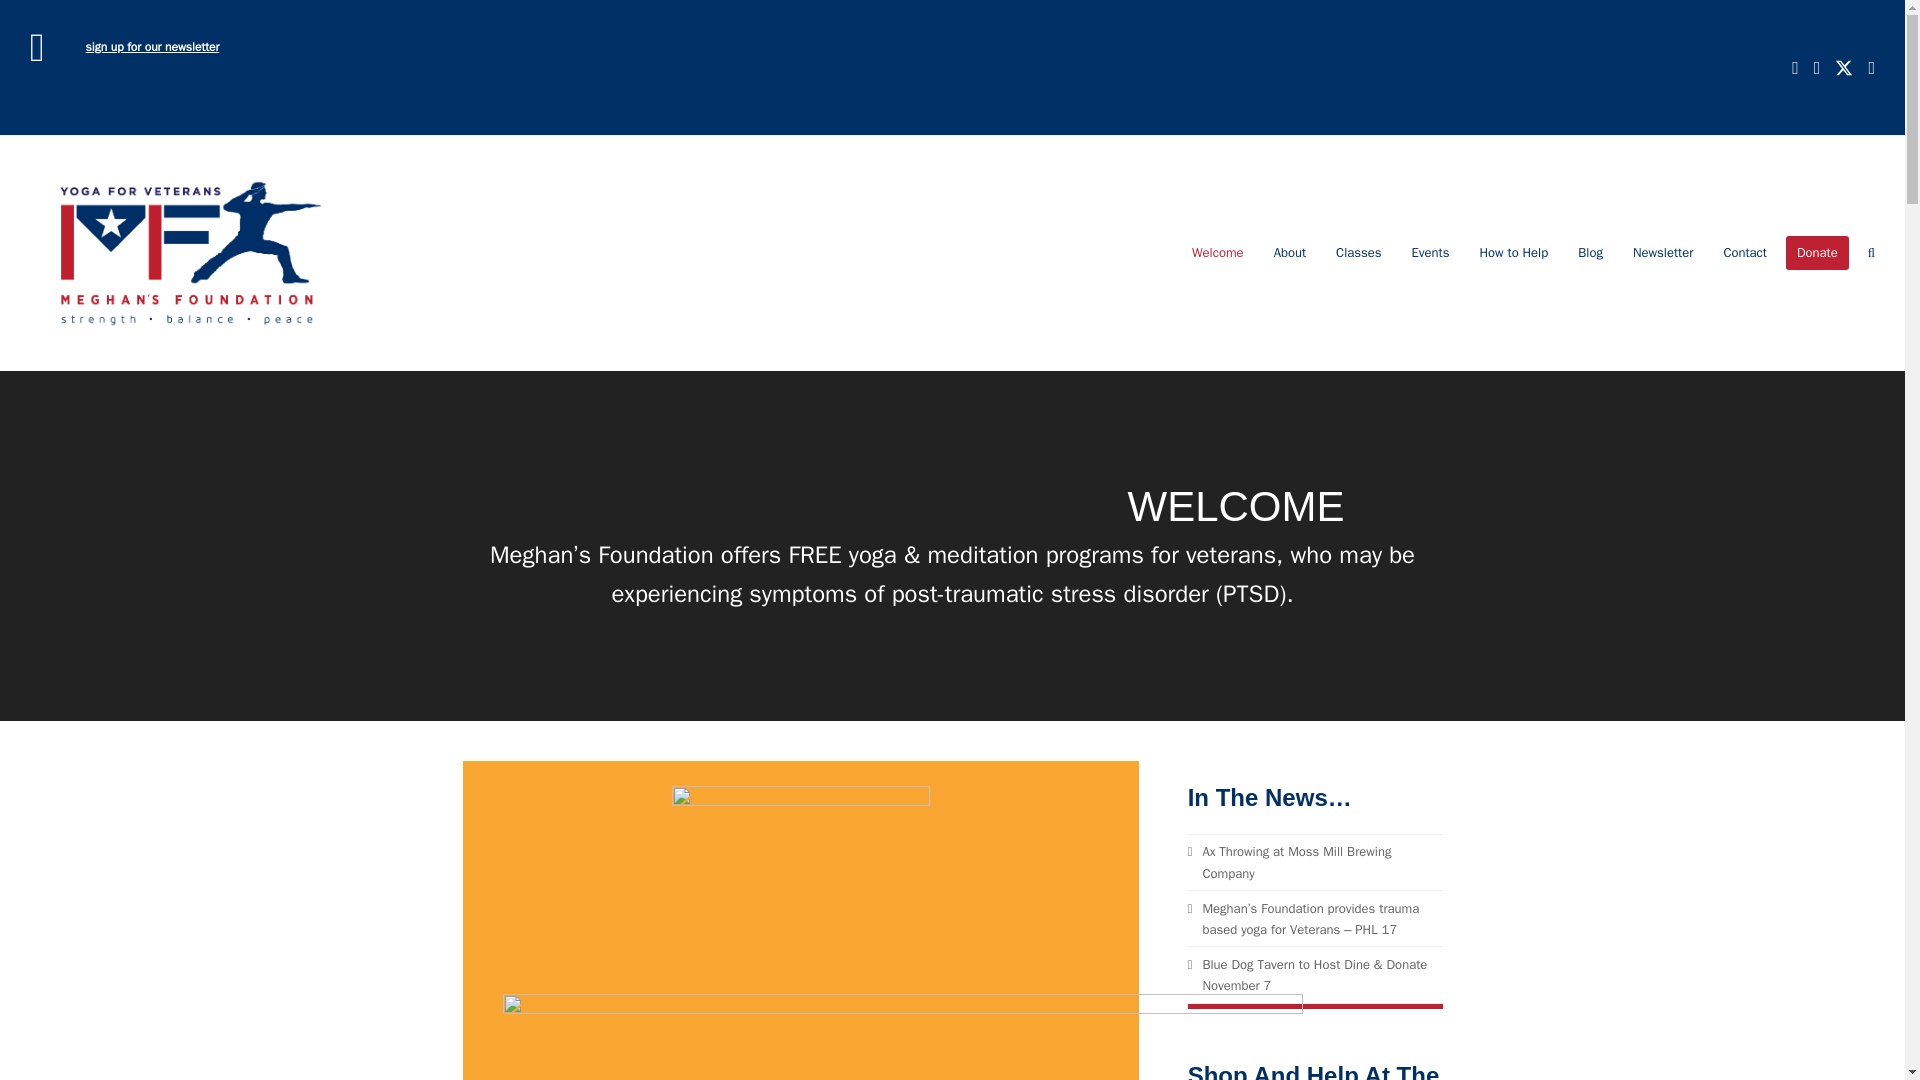 The height and width of the screenshot is (1080, 1920). What do you see at coordinates (153, 46) in the screenshot?
I see `sign up for our newsletter` at bounding box center [153, 46].